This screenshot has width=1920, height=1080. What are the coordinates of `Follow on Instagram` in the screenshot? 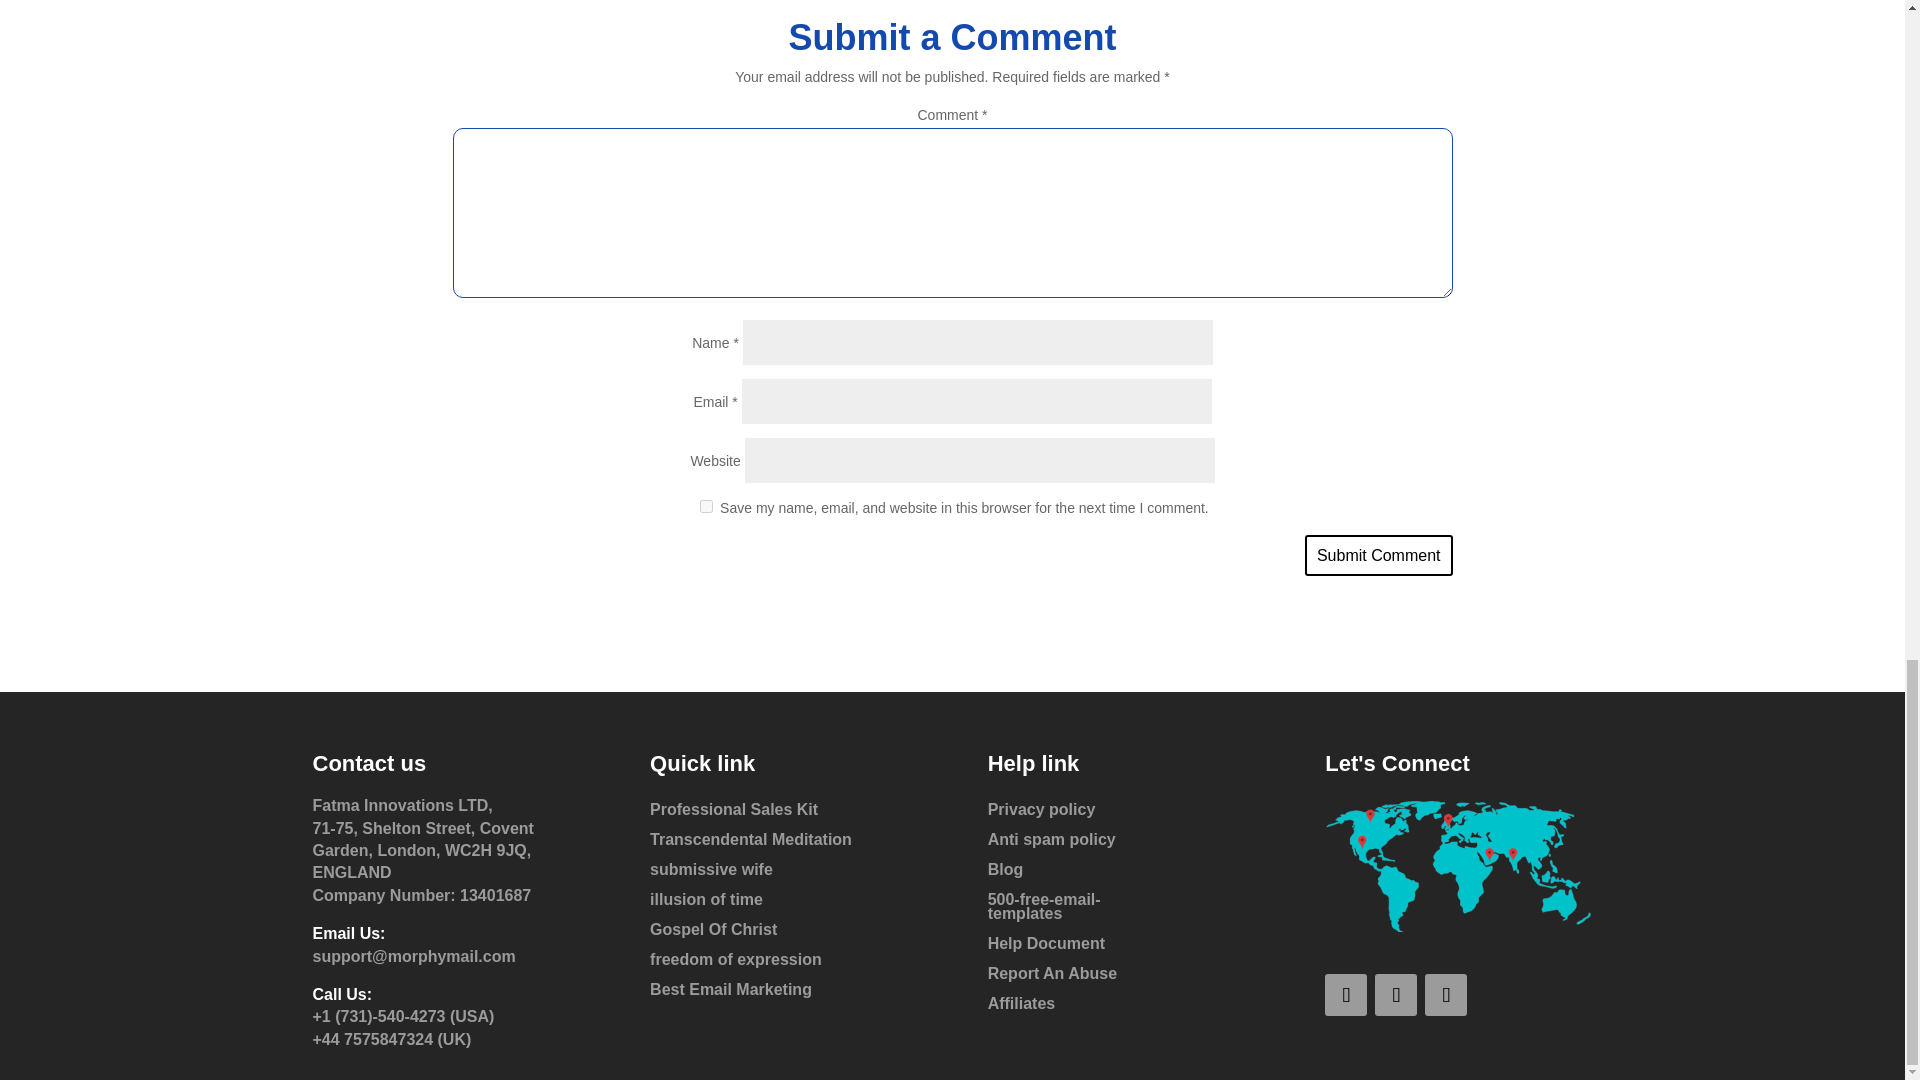 It's located at (1445, 995).